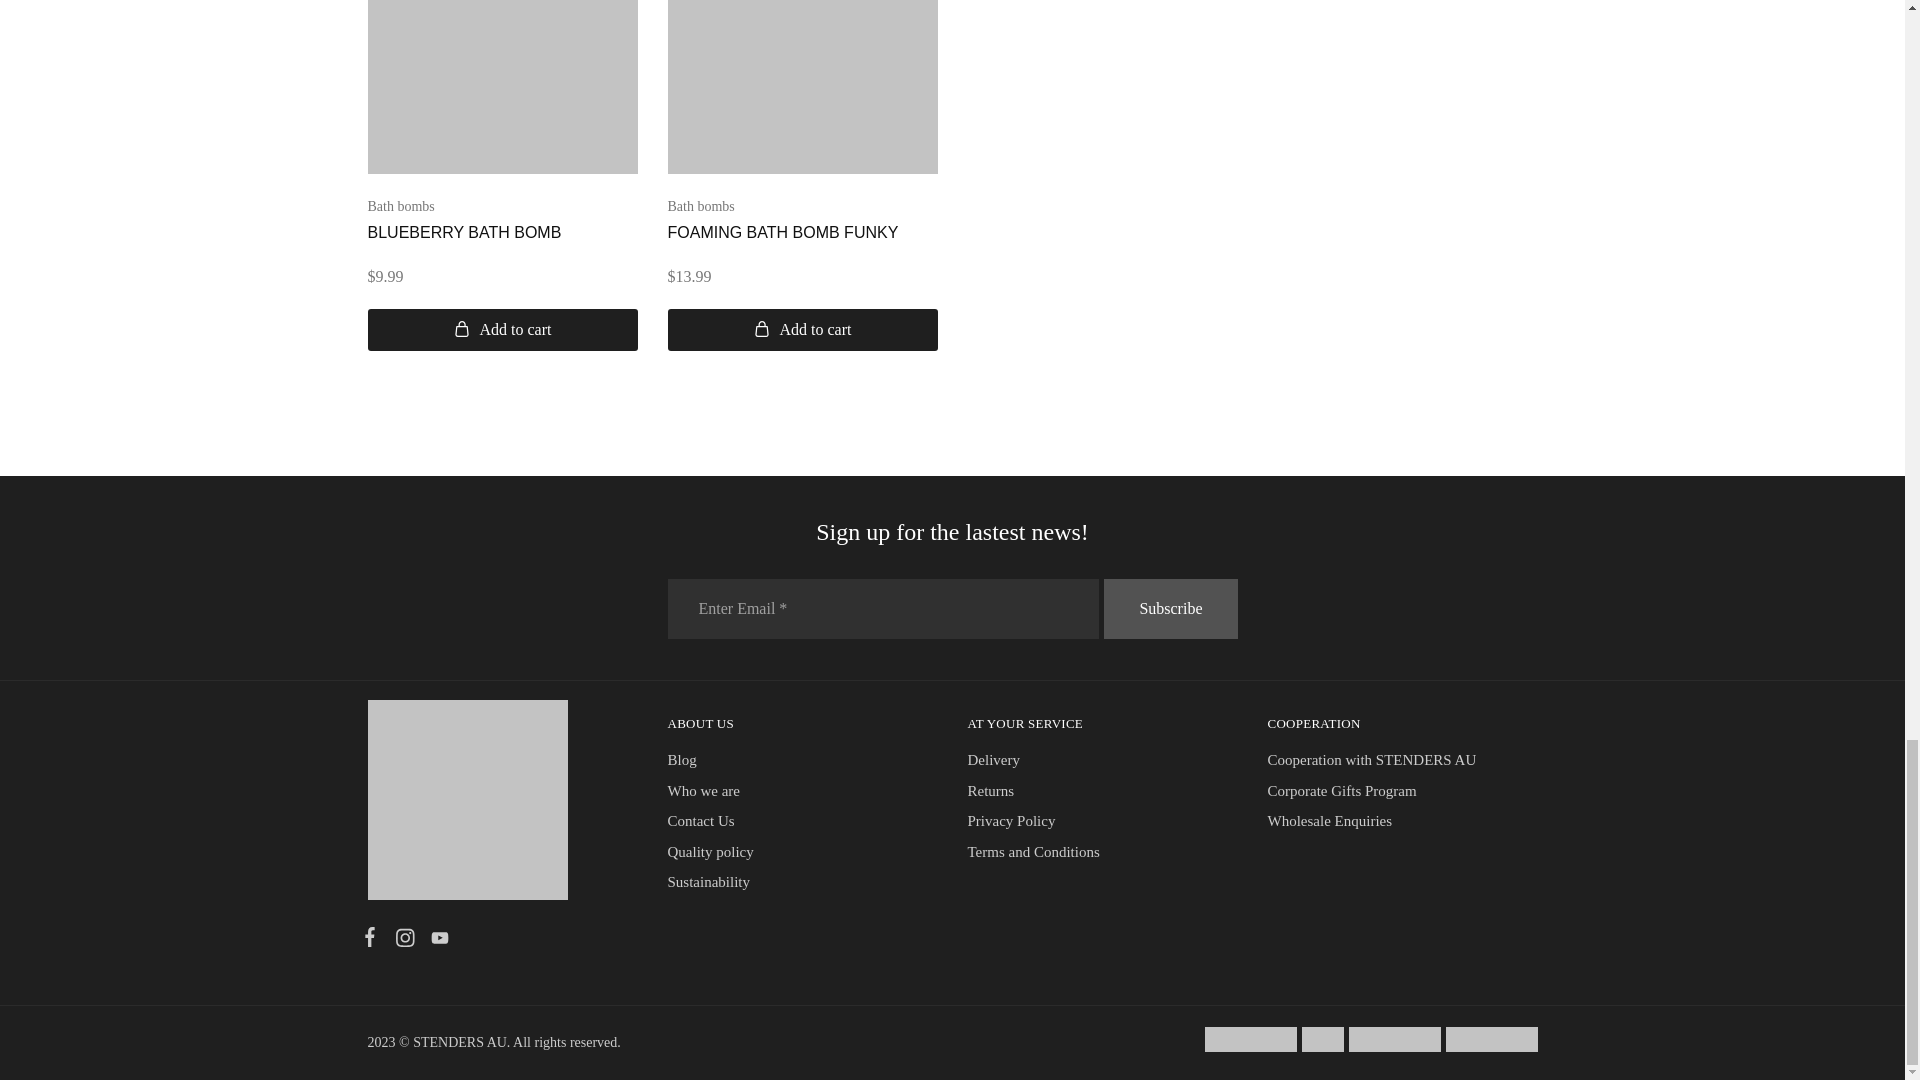  Describe the element at coordinates (404, 940) in the screenshot. I see `Instagram` at that location.